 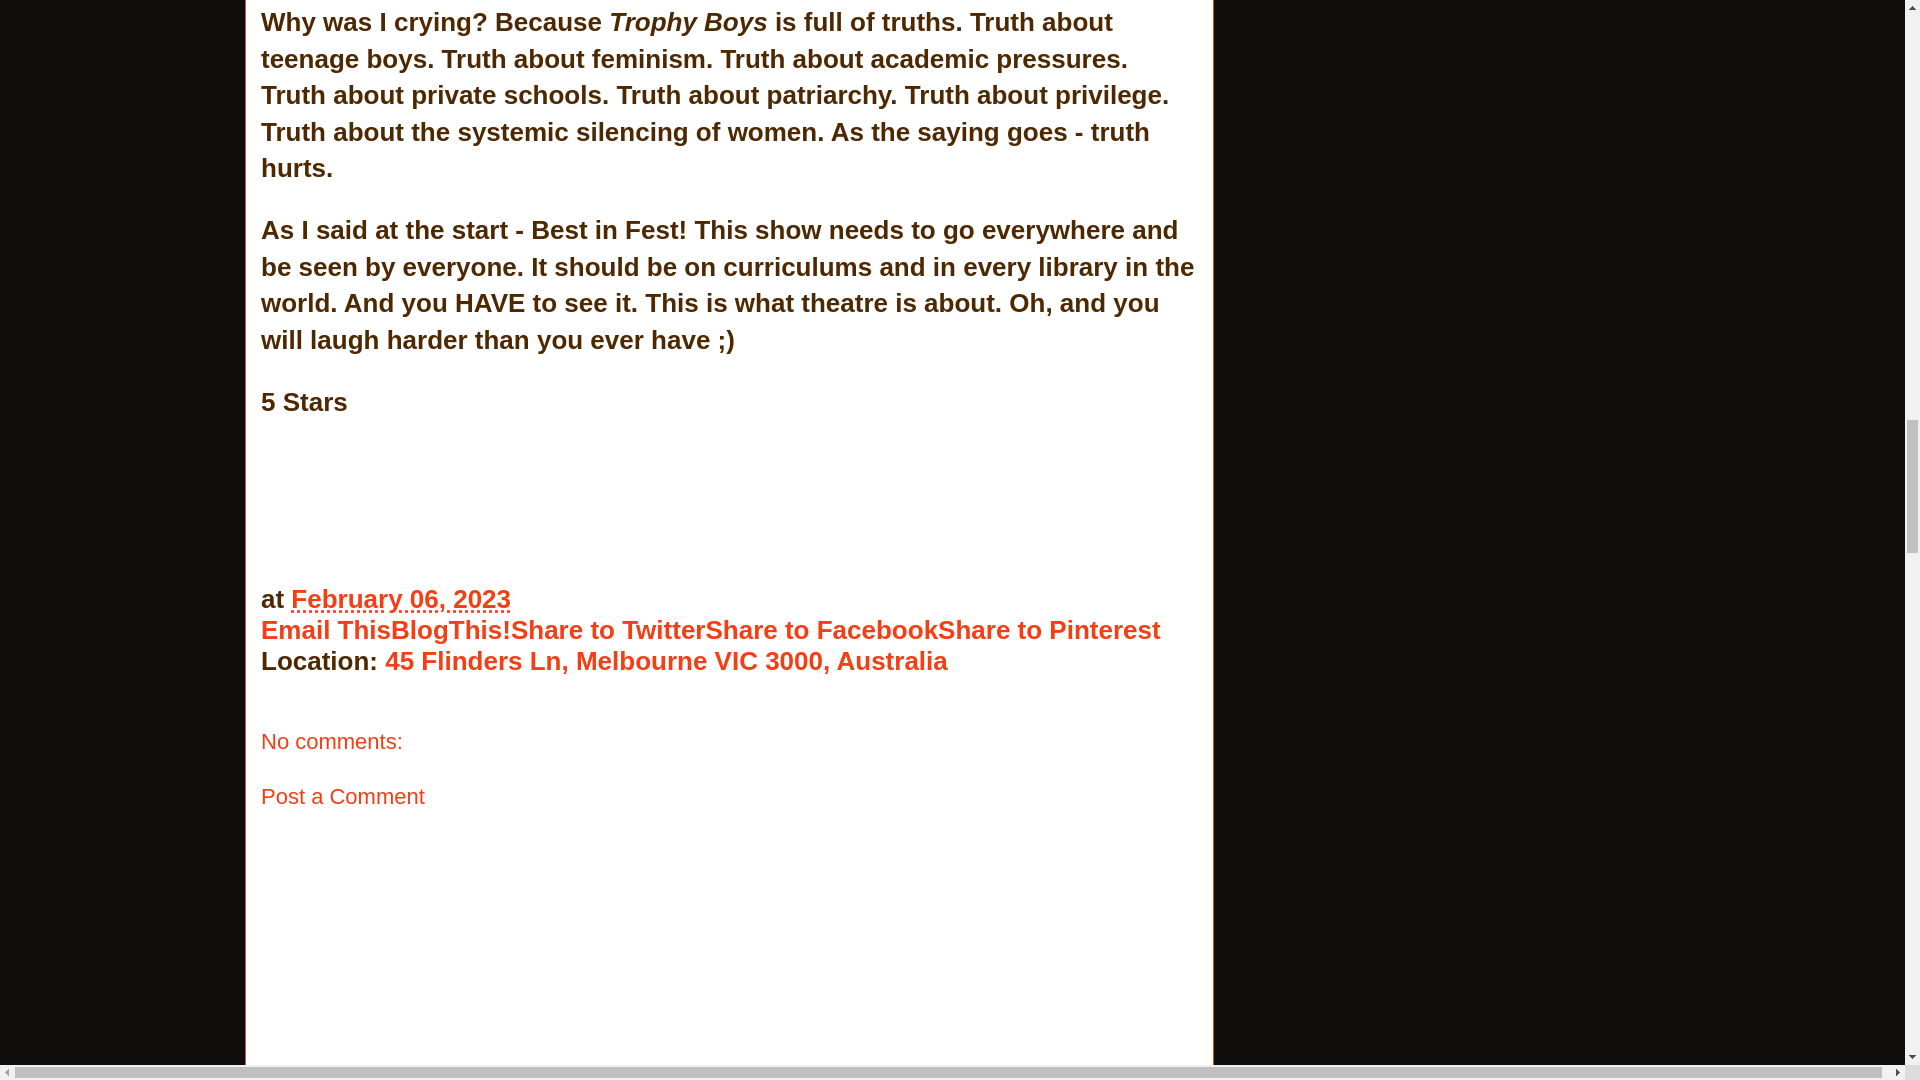 What do you see at coordinates (400, 599) in the screenshot?
I see `permanent link` at bounding box center [400, 599].